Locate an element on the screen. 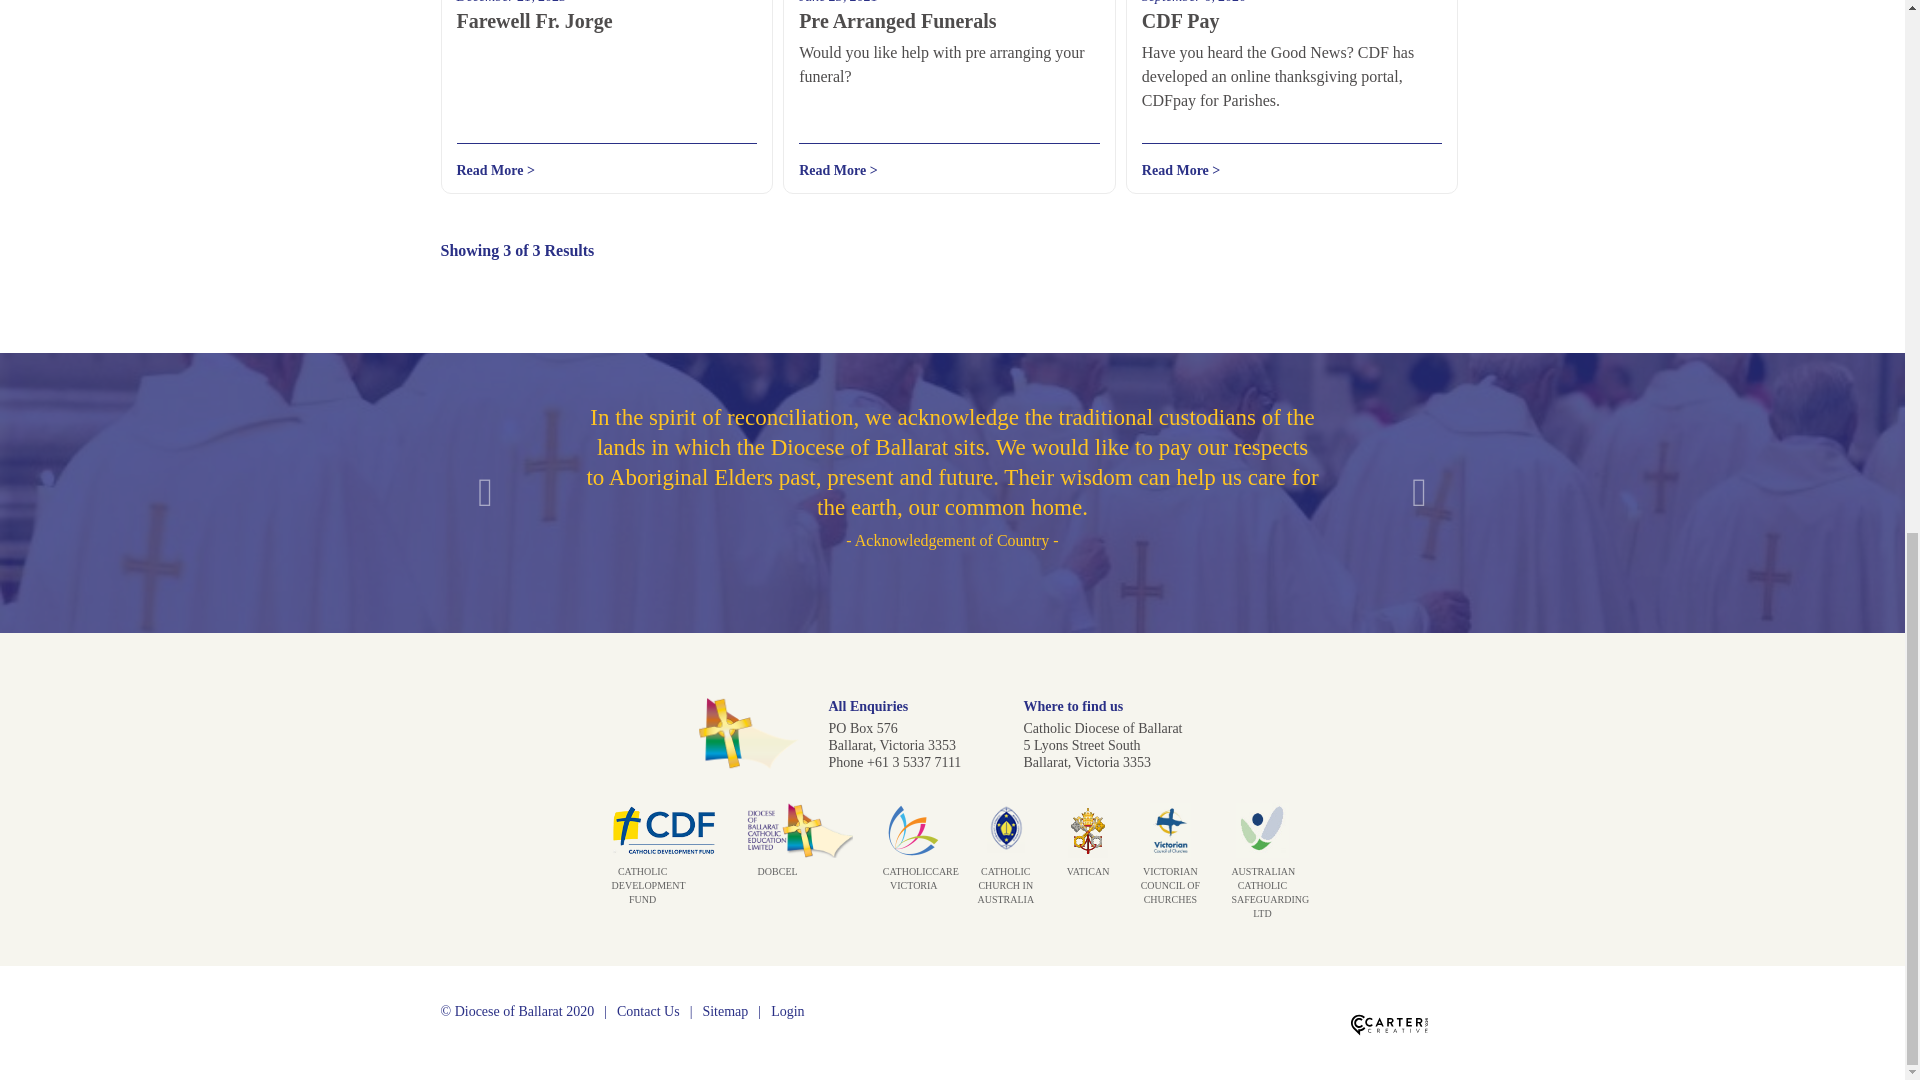 The width and height of the screenshot is (1920, 1080). Next is located at coordinates (1420, 493).